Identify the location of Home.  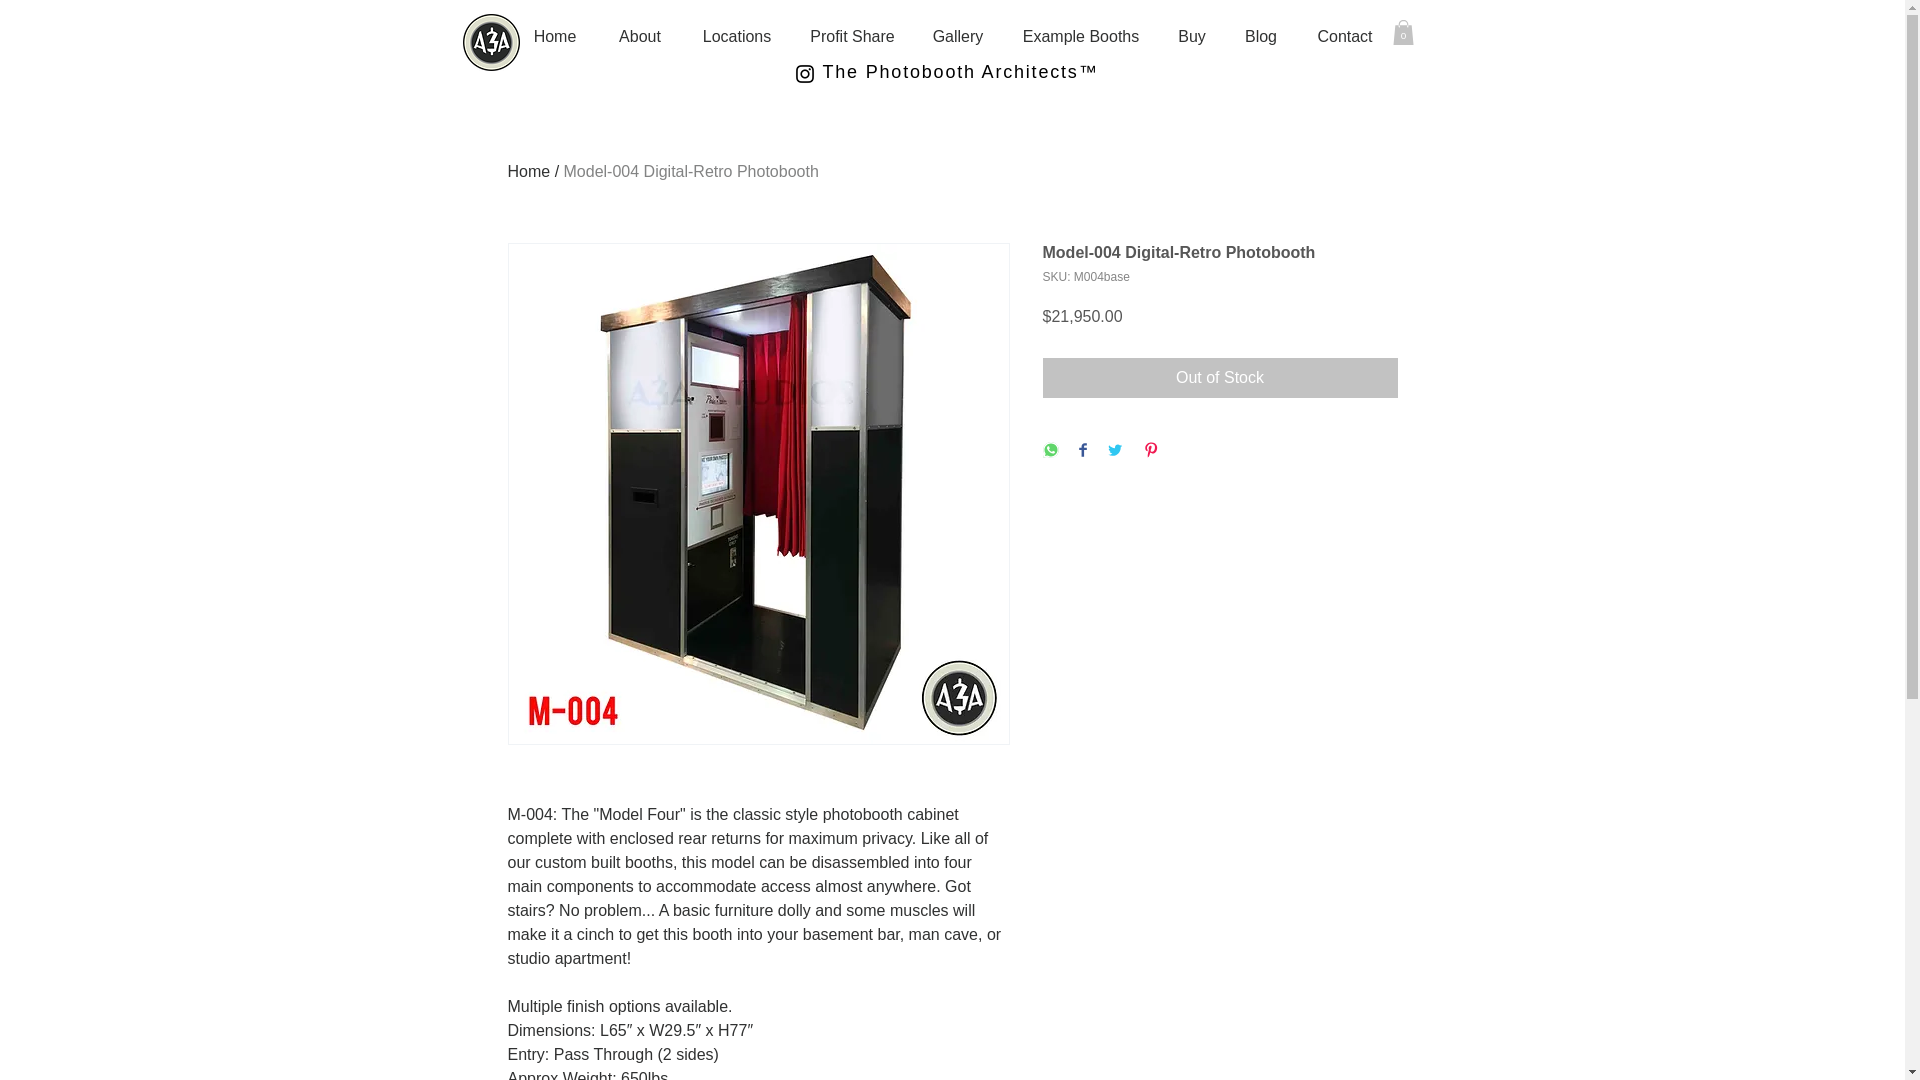
(530, 172).